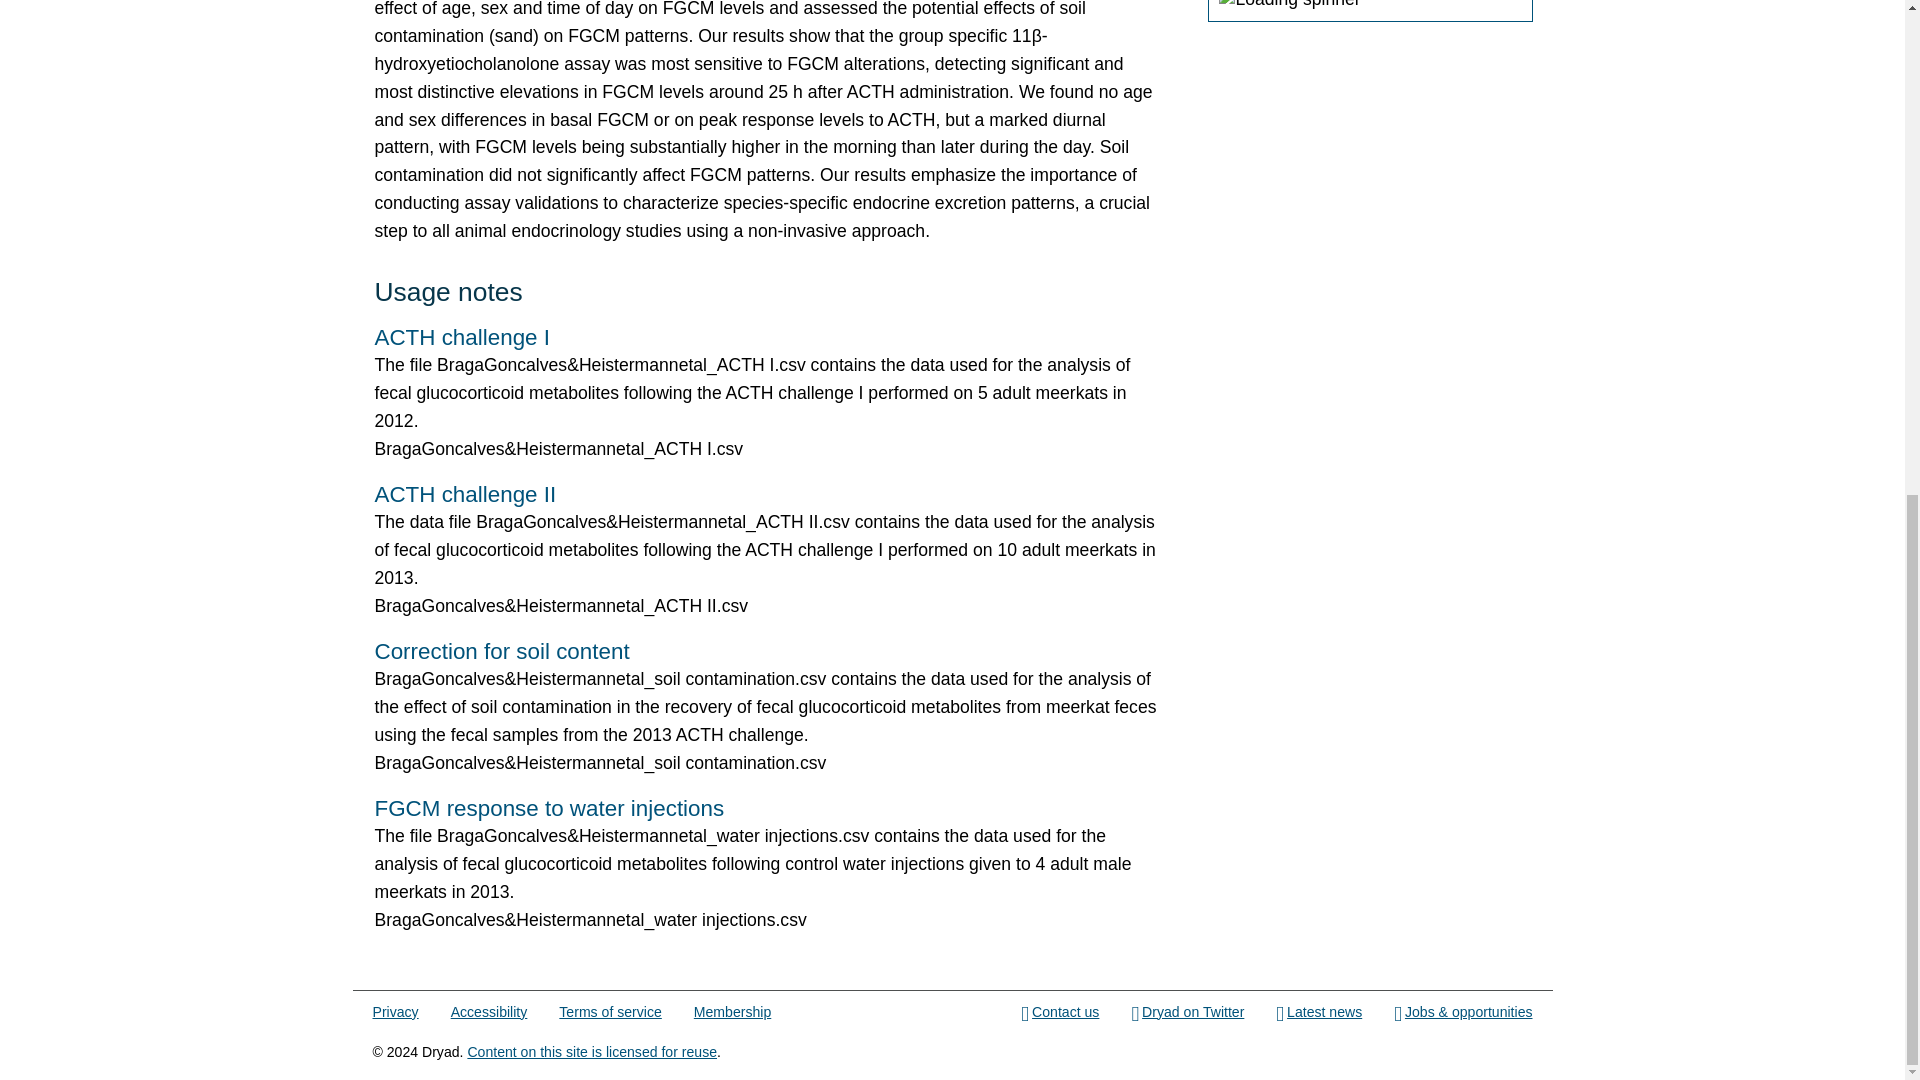 This screenshot has width=1920, height=1080. I want to click on Privacy, so click(395, 1012).